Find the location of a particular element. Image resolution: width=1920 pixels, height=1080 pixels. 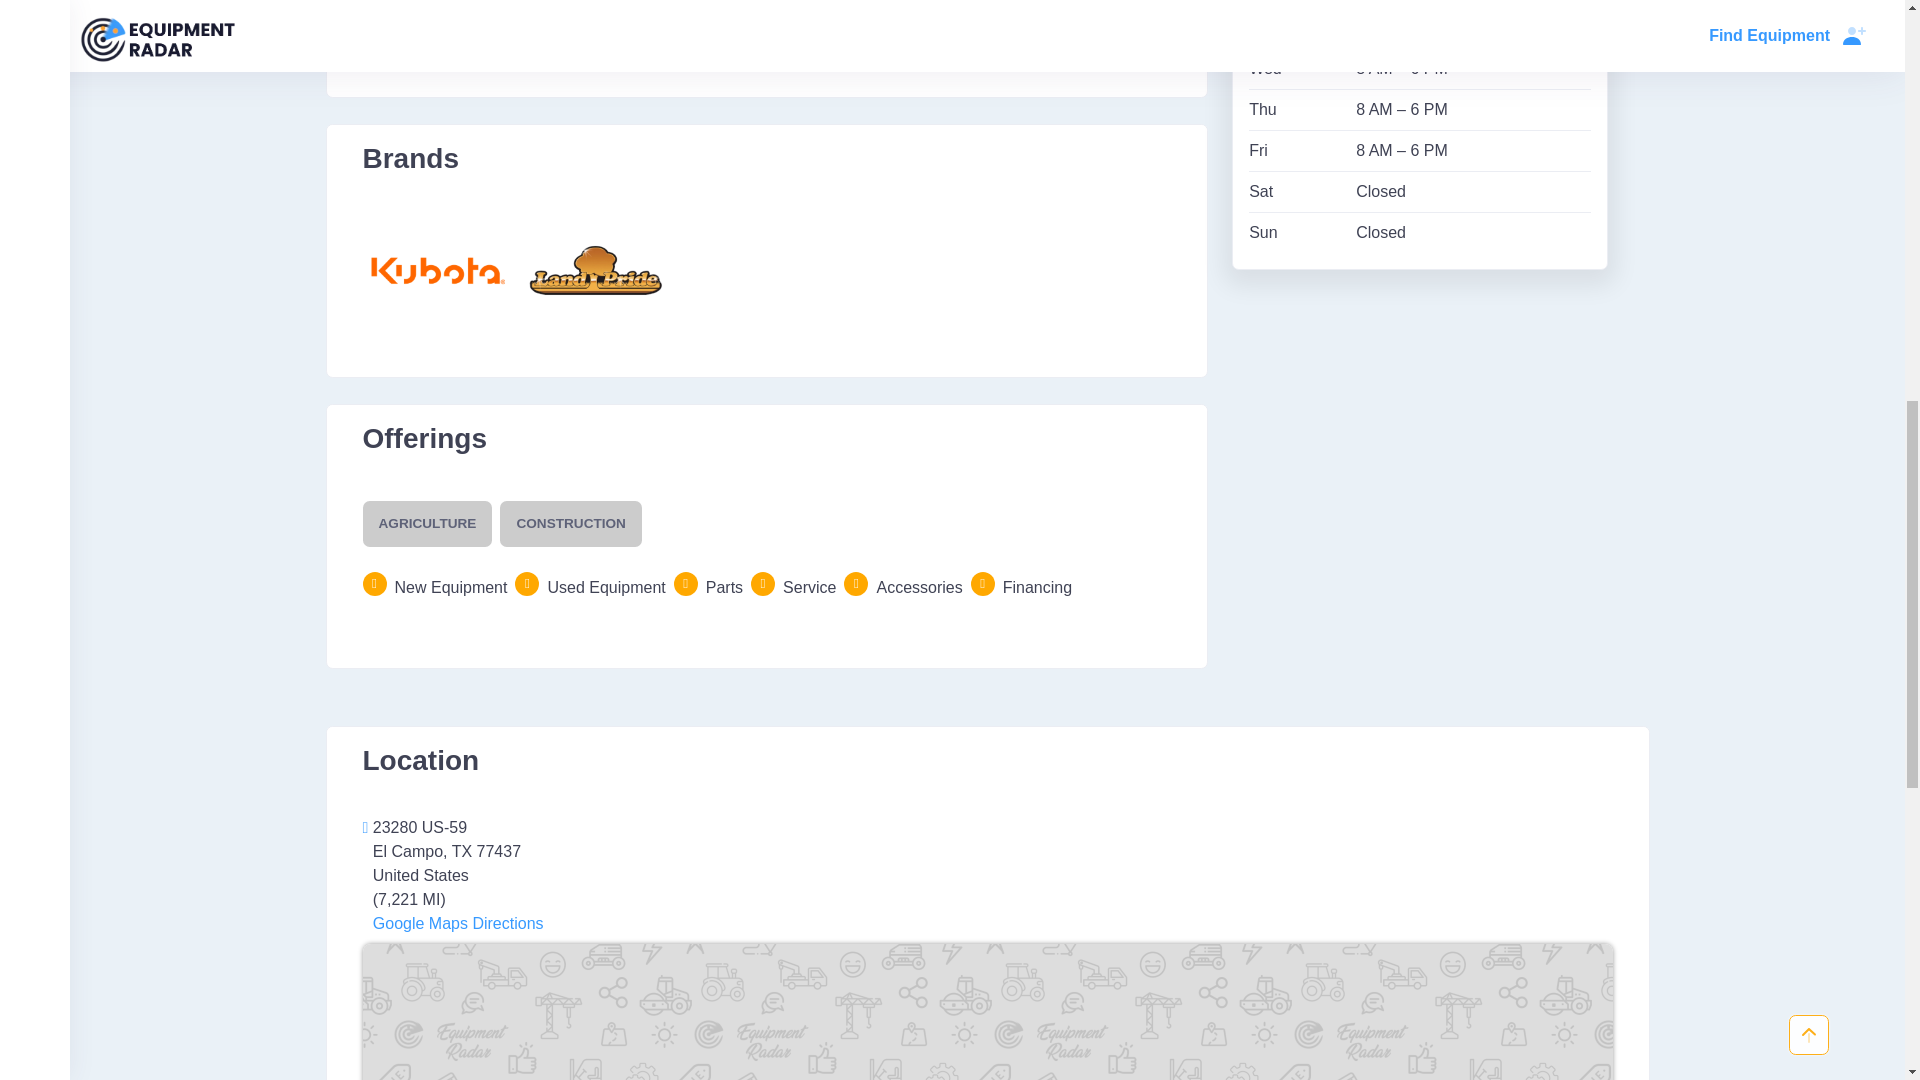

Kubota is located at coordinates (437, 270).